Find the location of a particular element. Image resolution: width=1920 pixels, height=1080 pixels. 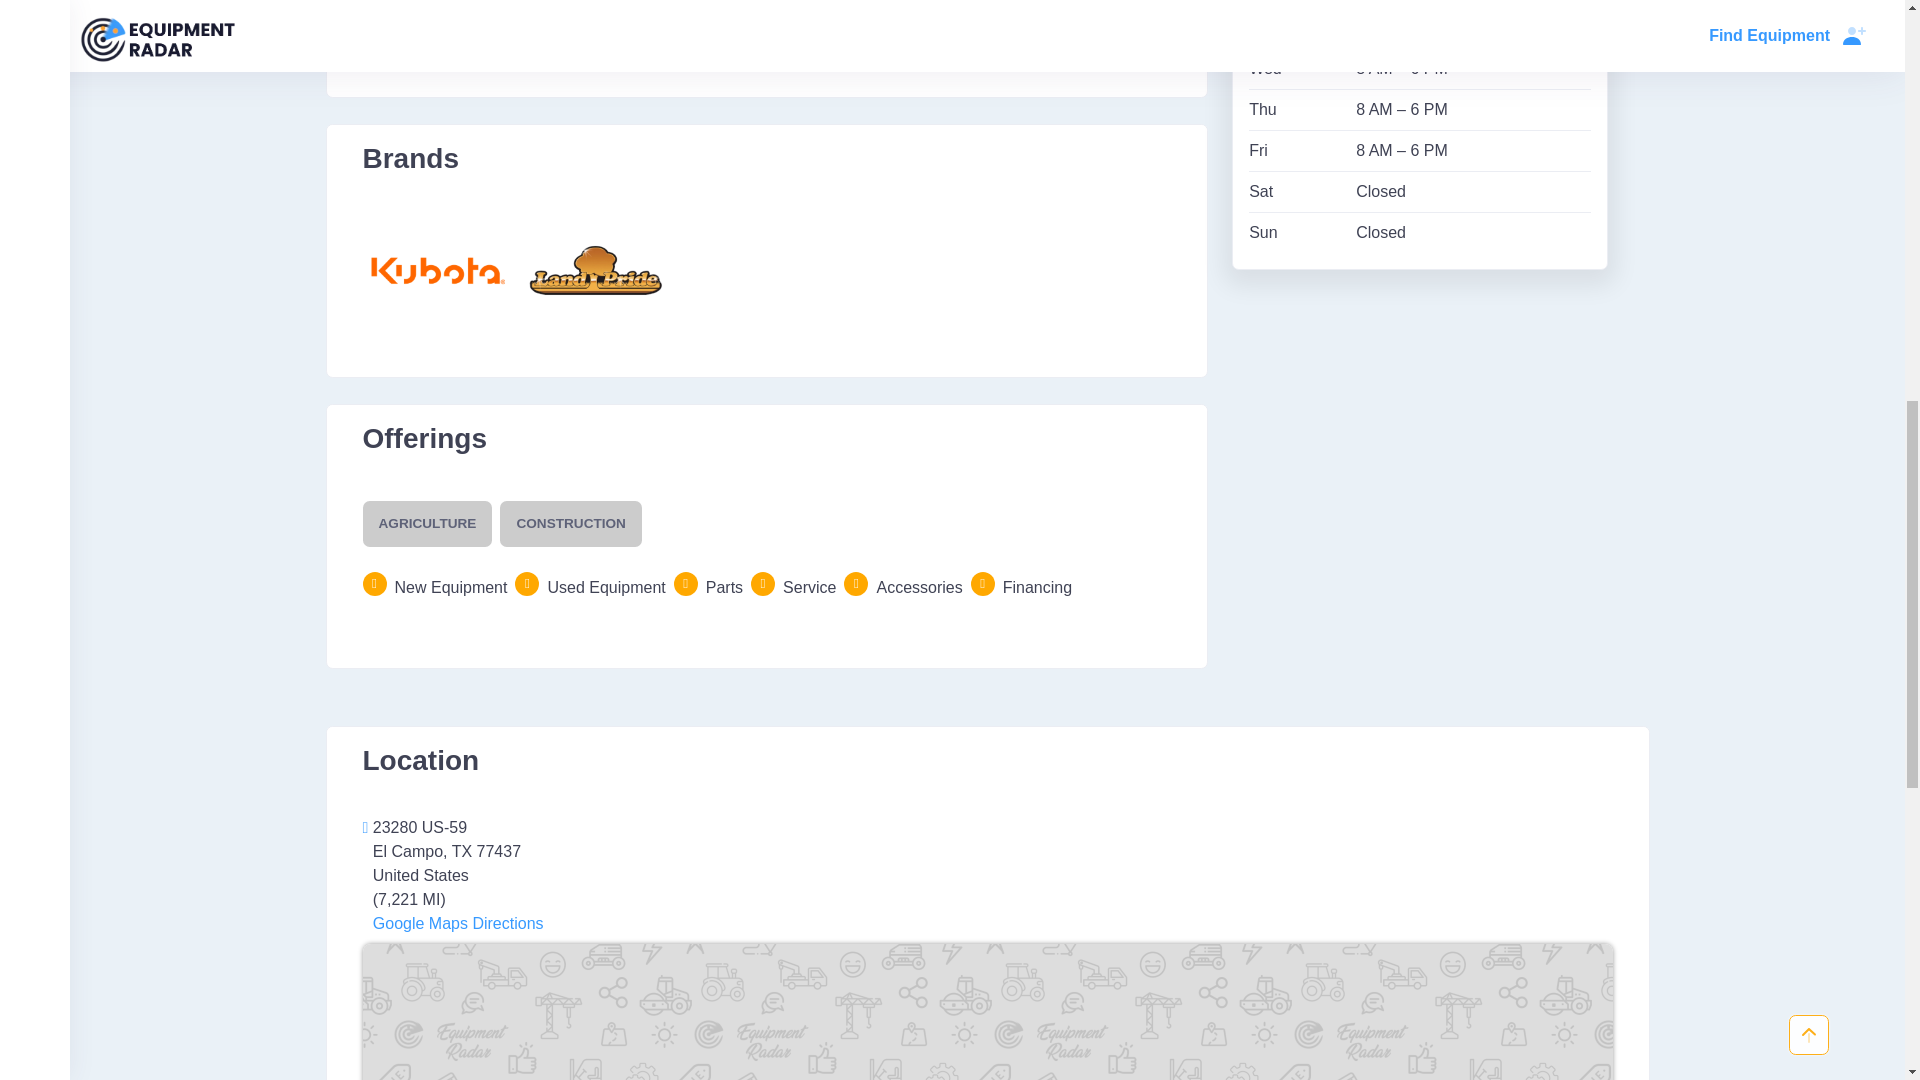

Kubota is located at coordinates (437, 270).